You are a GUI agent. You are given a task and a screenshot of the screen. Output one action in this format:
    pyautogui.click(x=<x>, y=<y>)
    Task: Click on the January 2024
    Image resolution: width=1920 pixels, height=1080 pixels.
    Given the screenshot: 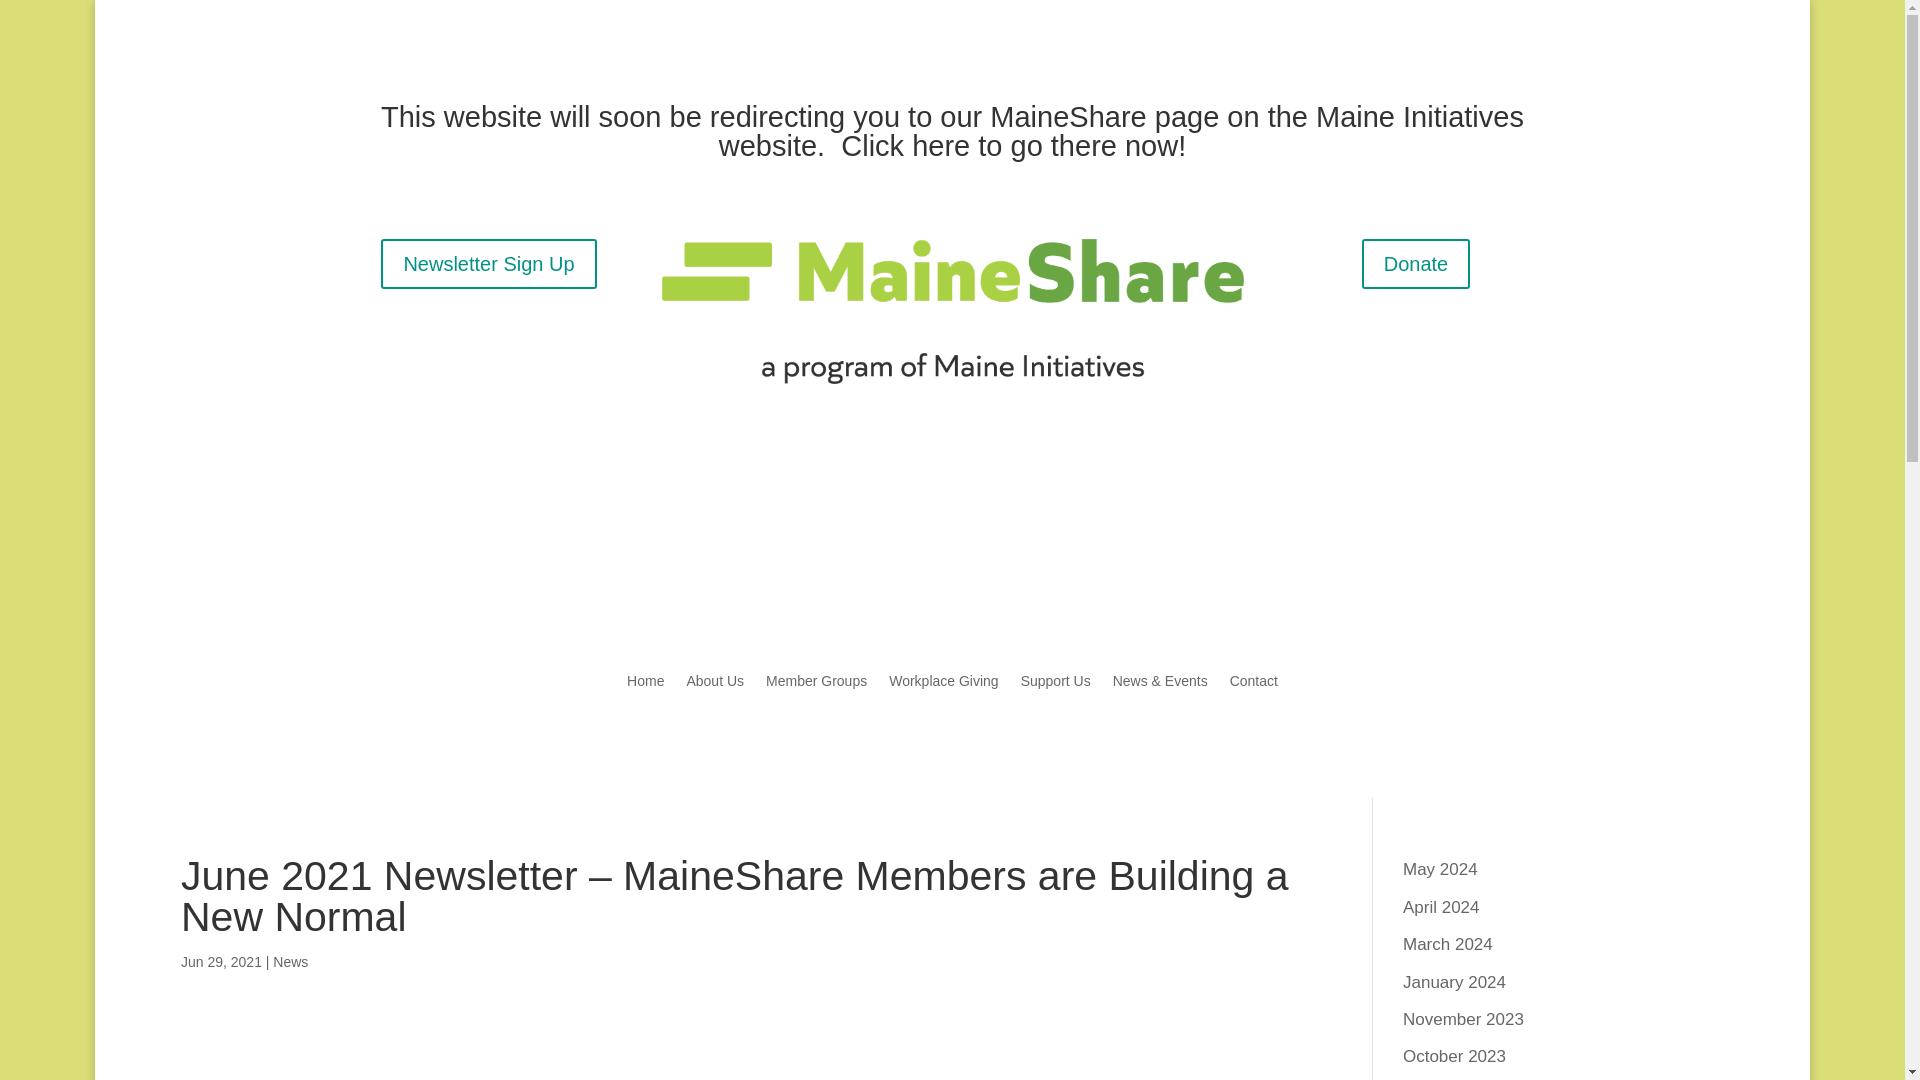 What is the action you would take?
    pyautogui.click(x=1454, y=982)
    